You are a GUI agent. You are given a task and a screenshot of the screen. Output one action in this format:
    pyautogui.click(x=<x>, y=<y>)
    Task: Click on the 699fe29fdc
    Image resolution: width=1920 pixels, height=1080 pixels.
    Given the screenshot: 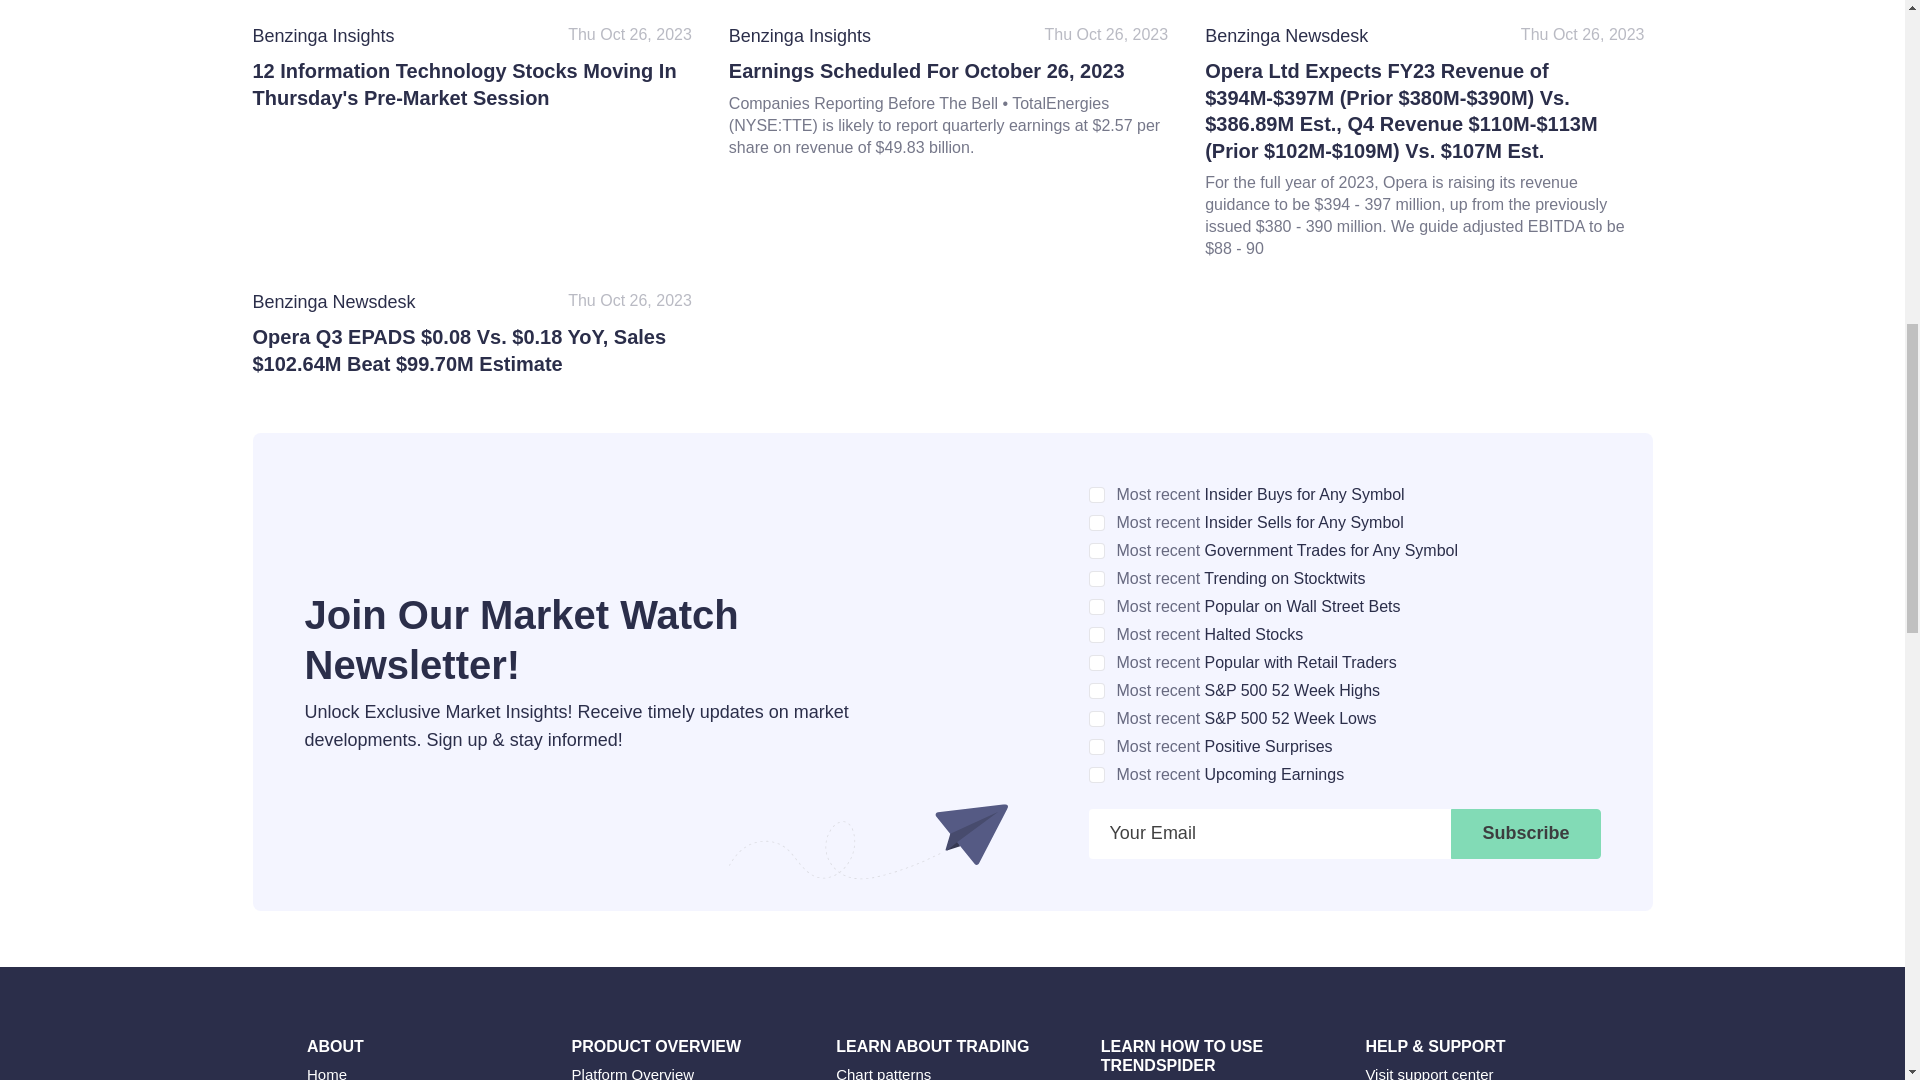 What is the action you would take?
    pyautogui.click(x=1096, y=662)
    